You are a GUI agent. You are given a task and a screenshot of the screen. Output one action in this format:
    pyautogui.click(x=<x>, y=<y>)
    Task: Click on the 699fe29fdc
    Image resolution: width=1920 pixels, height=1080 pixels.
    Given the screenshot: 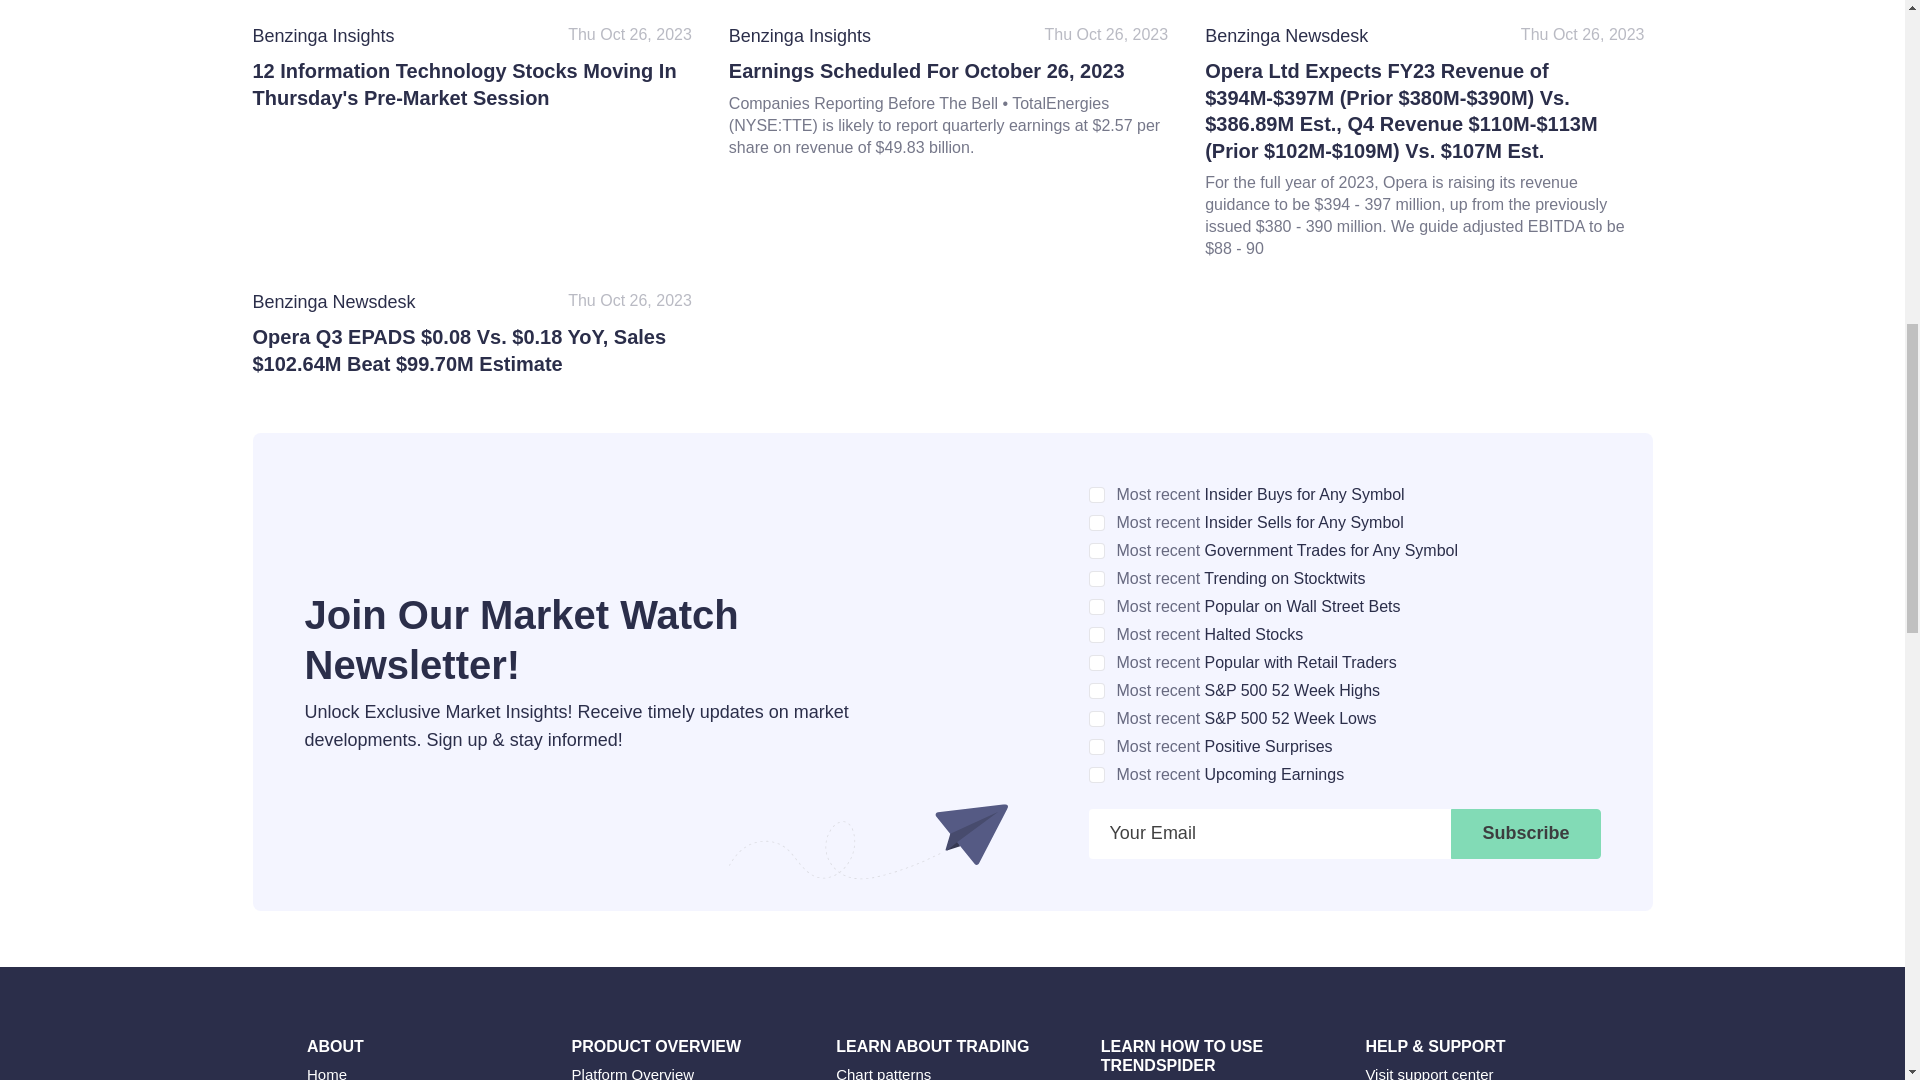 What is the action you would take?
    pyautogui.click(x=1096, y=662)
    